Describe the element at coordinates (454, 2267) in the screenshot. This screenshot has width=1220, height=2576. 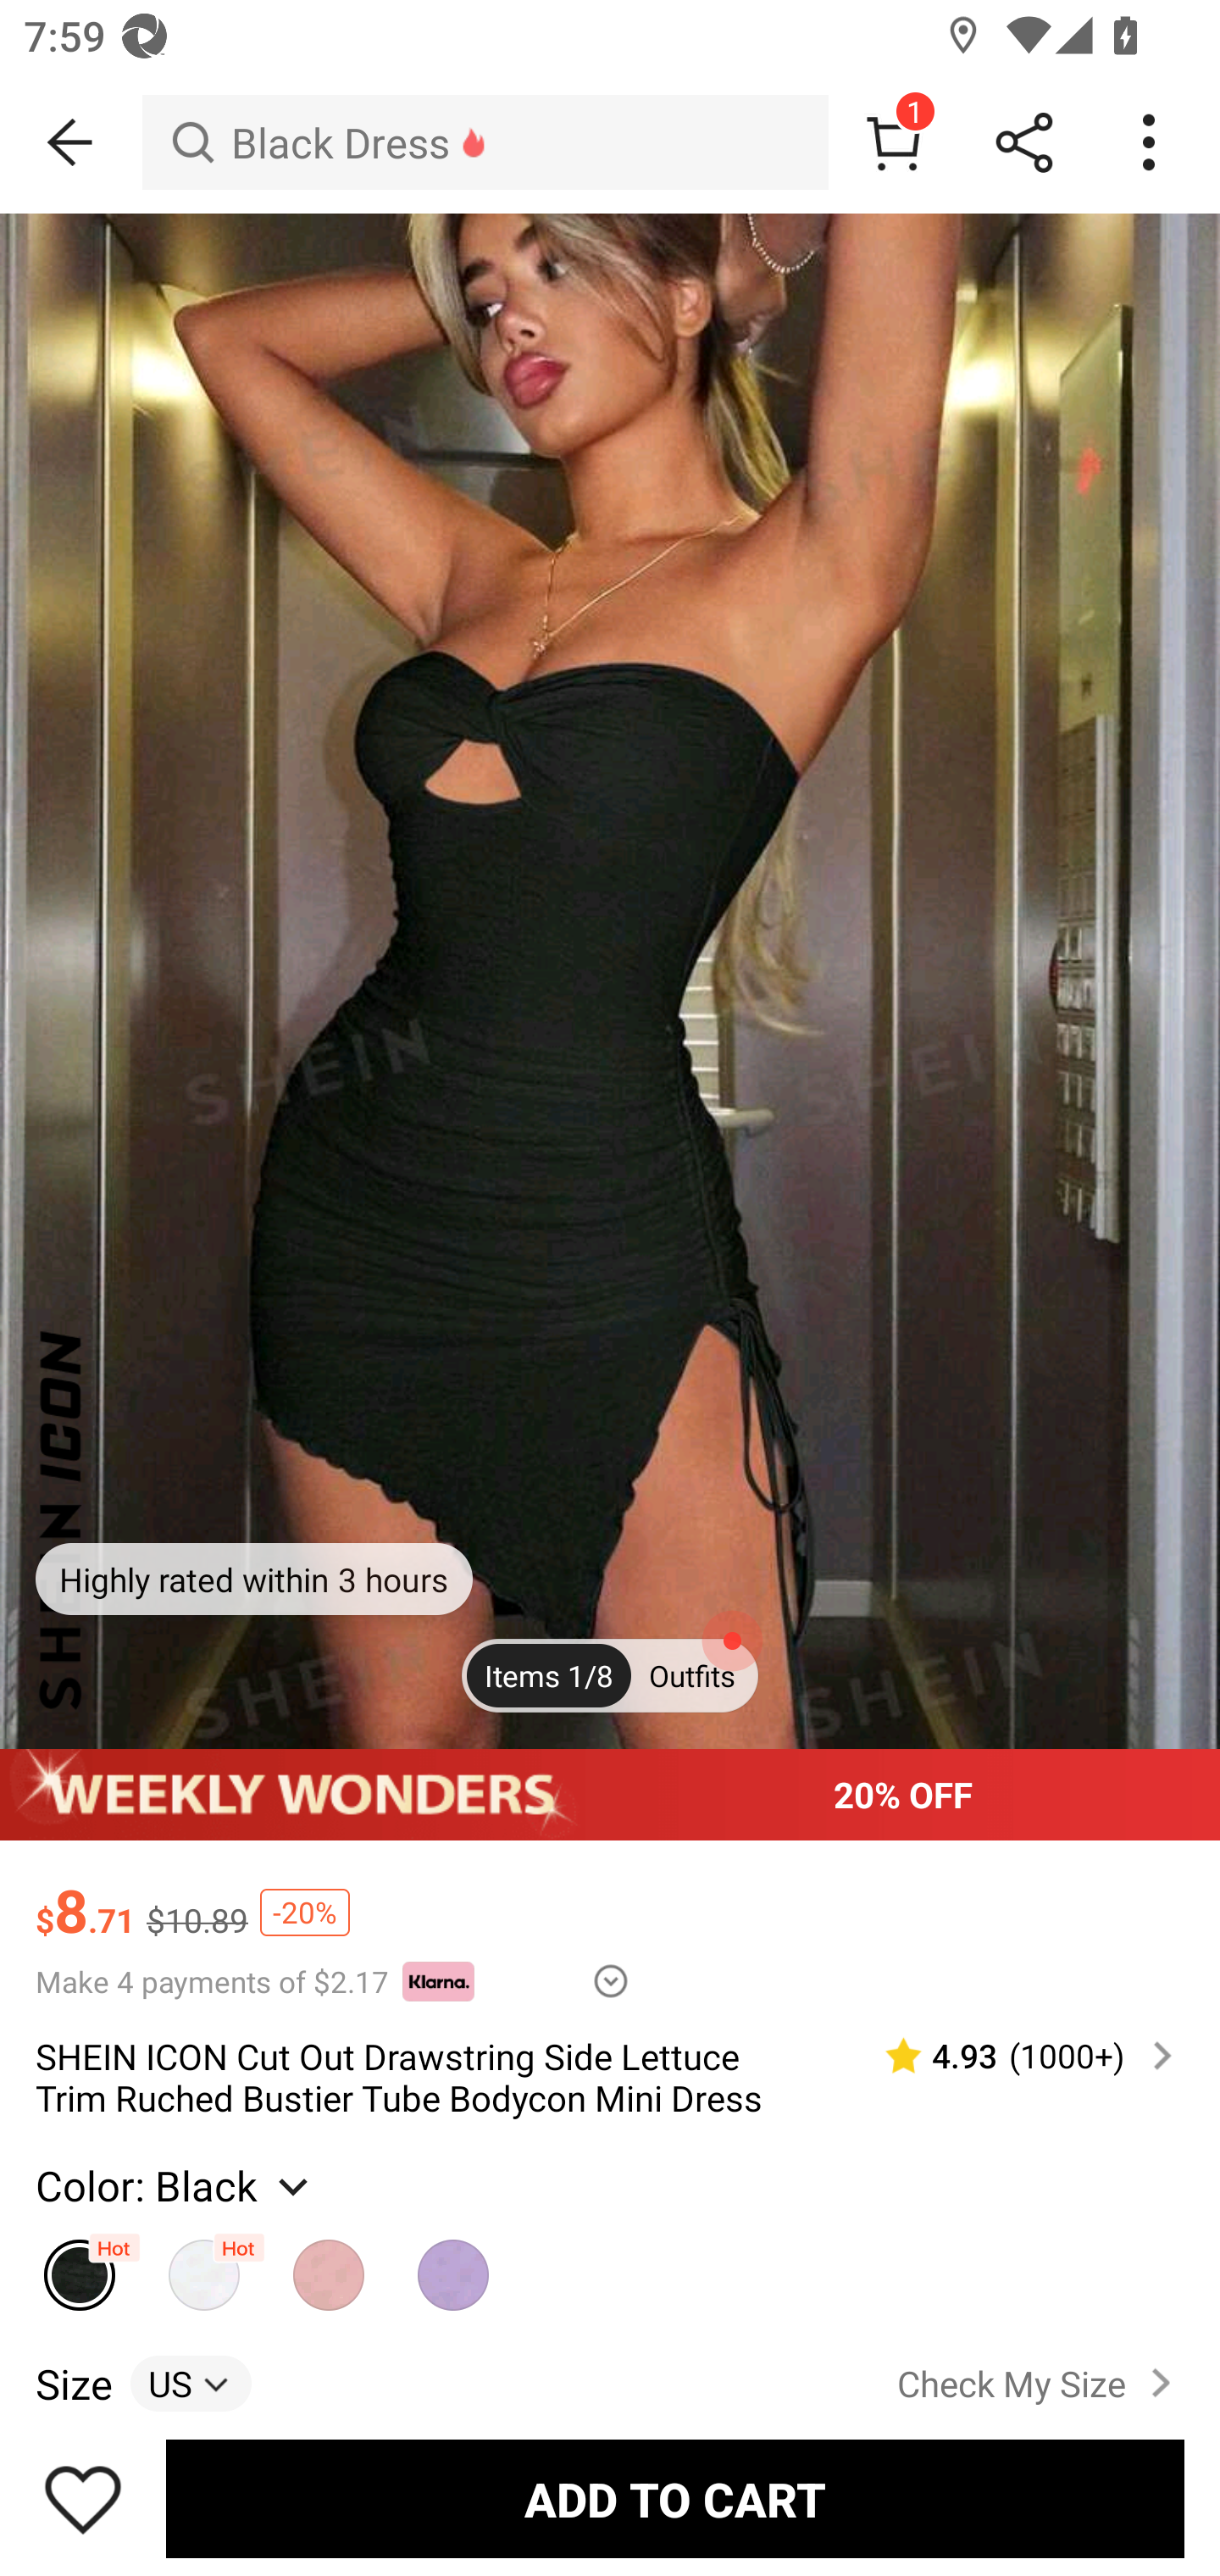
I see `Lilac Purple` at that location.